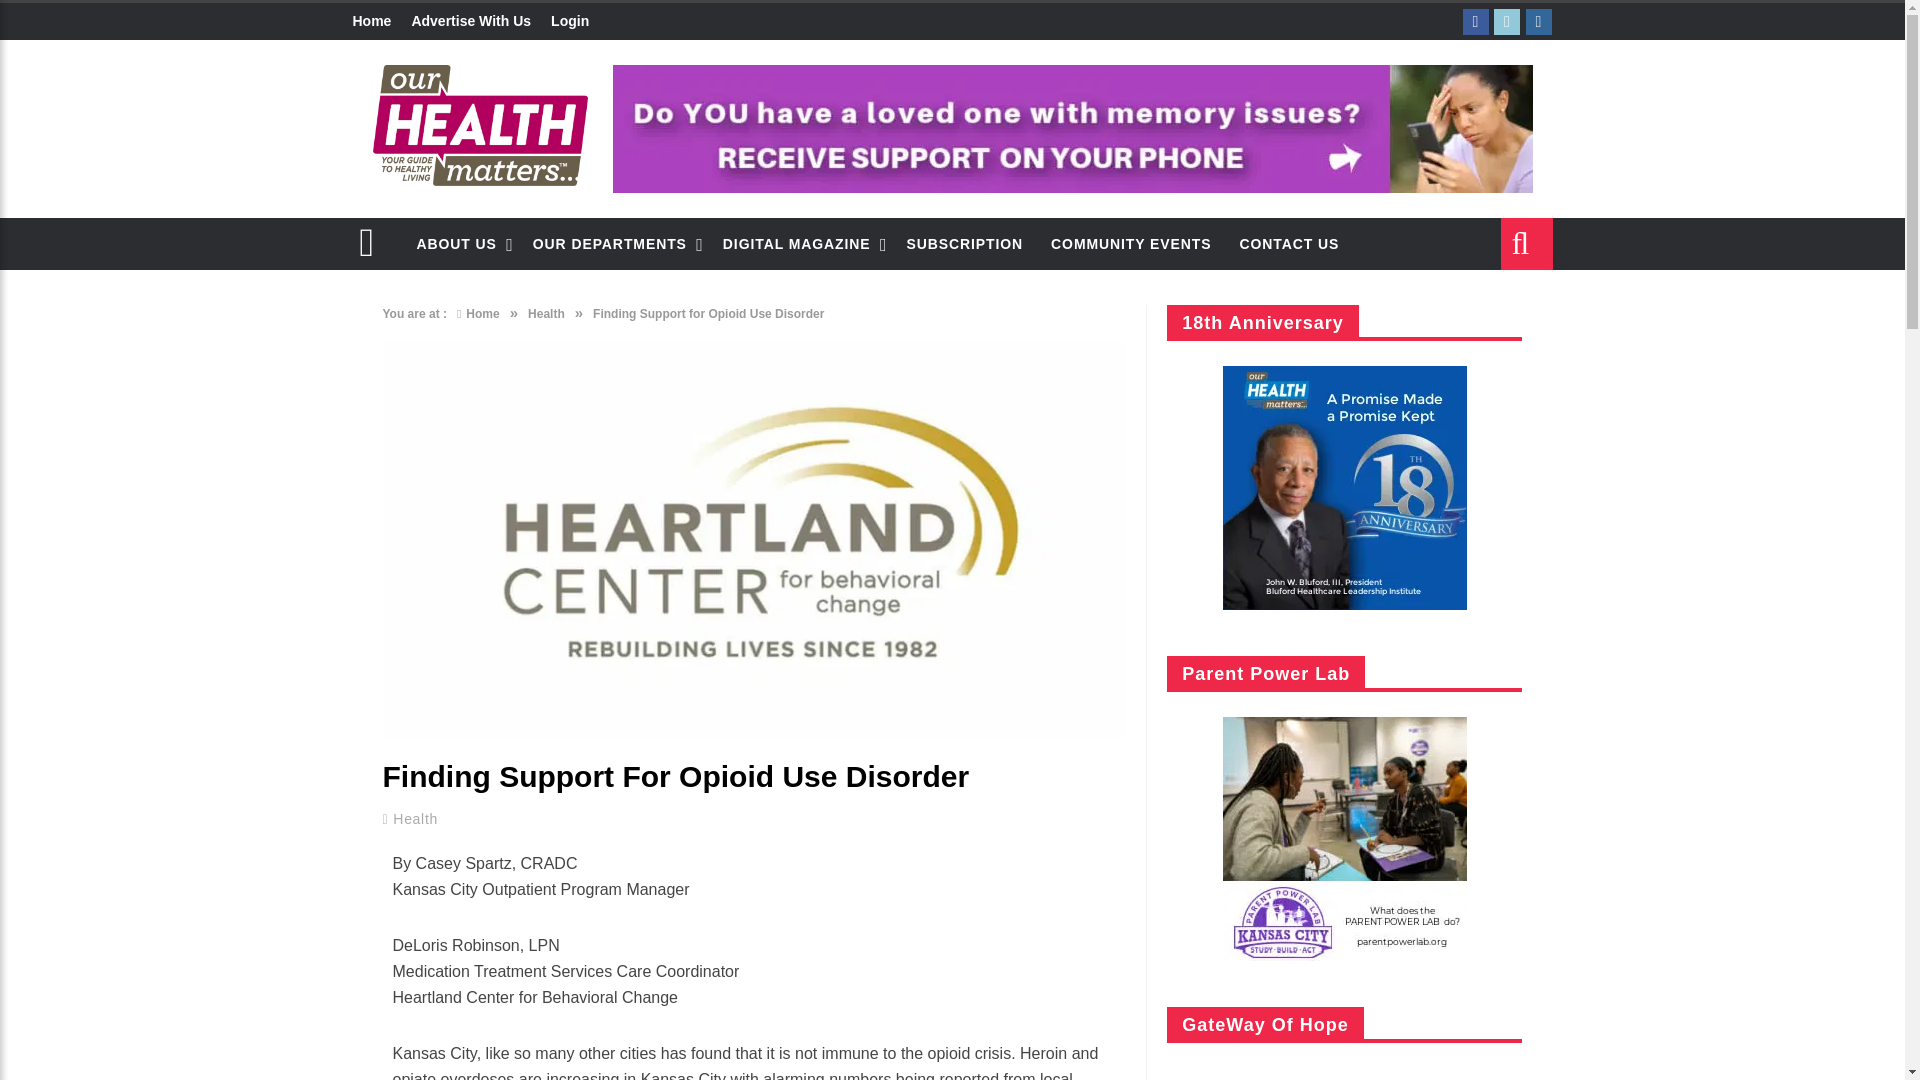 The width and height of the screenshot is (1920, 1080). Describe the element at coordinates (471, 22) in the screenshot. I see `Advertise With Us` at that location.